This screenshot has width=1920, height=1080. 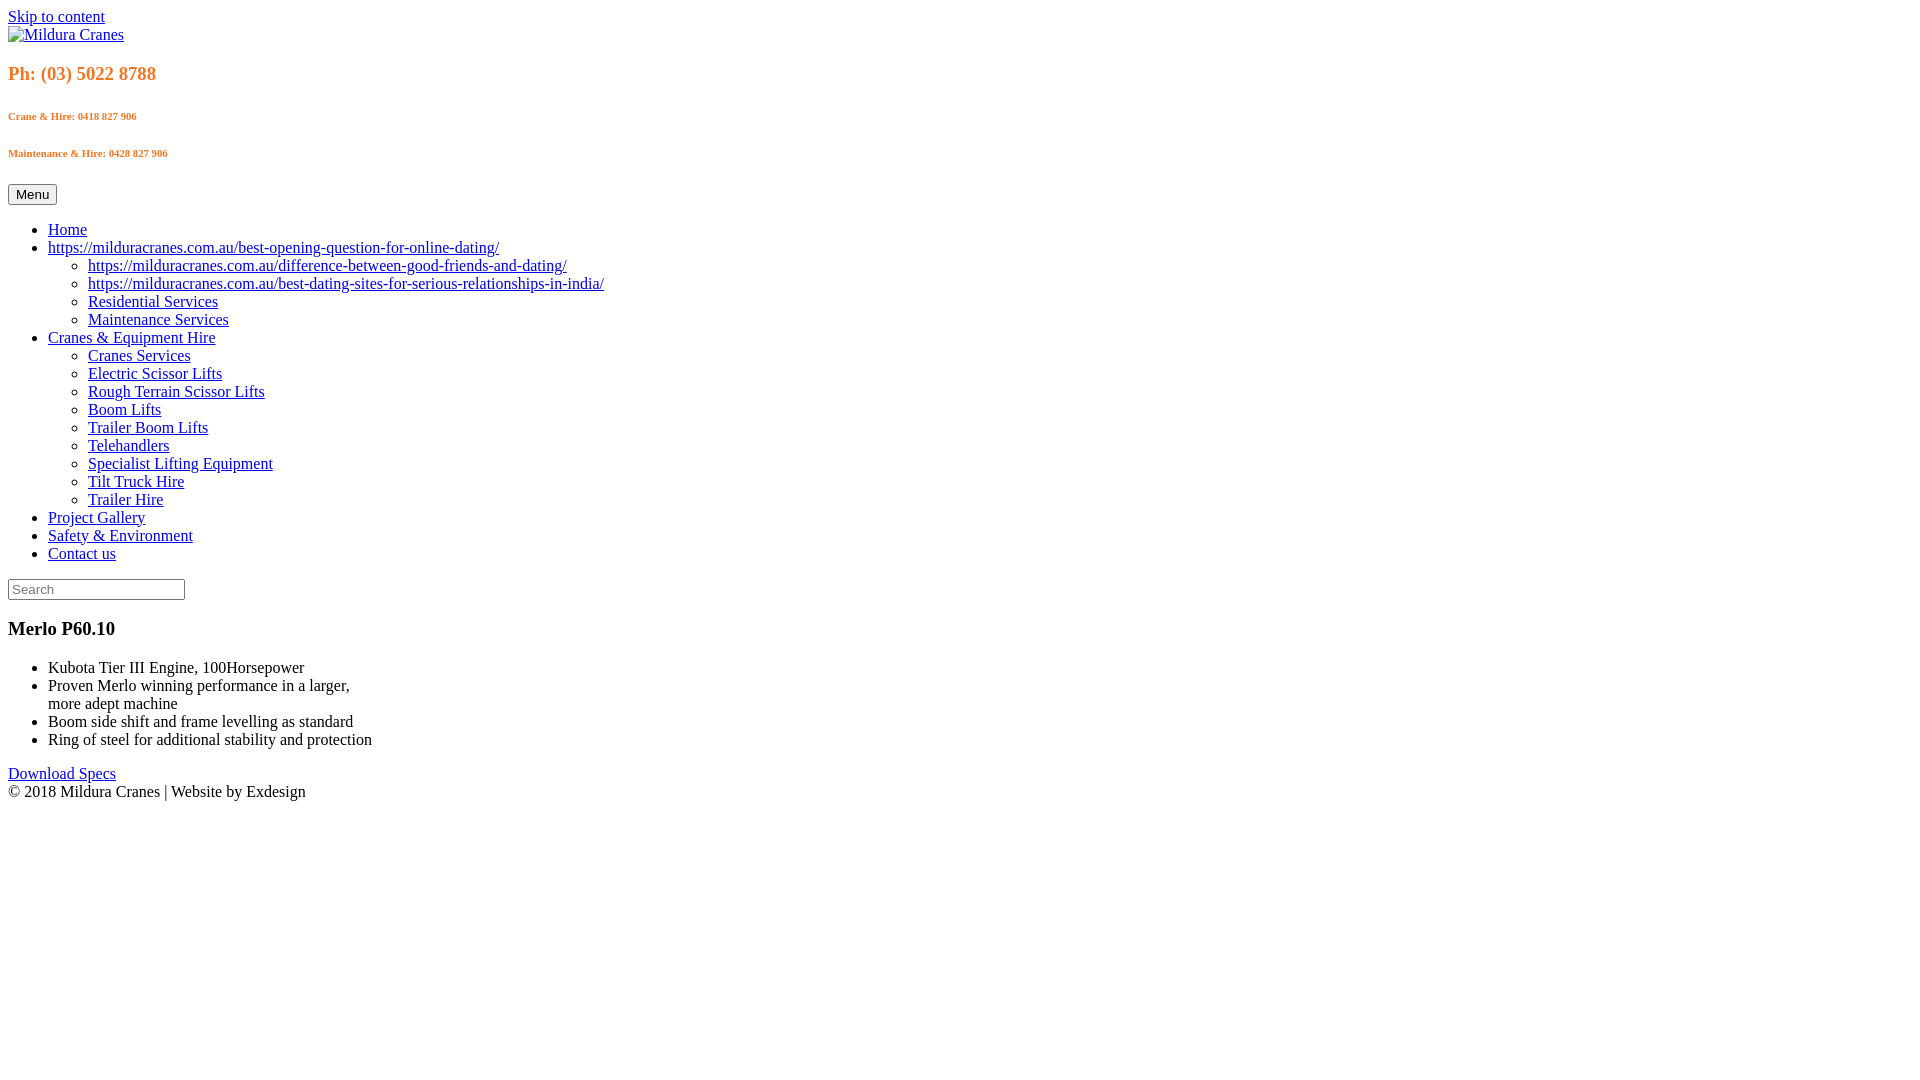 I want to click on Telehandlers, so click(x=129, y=446).